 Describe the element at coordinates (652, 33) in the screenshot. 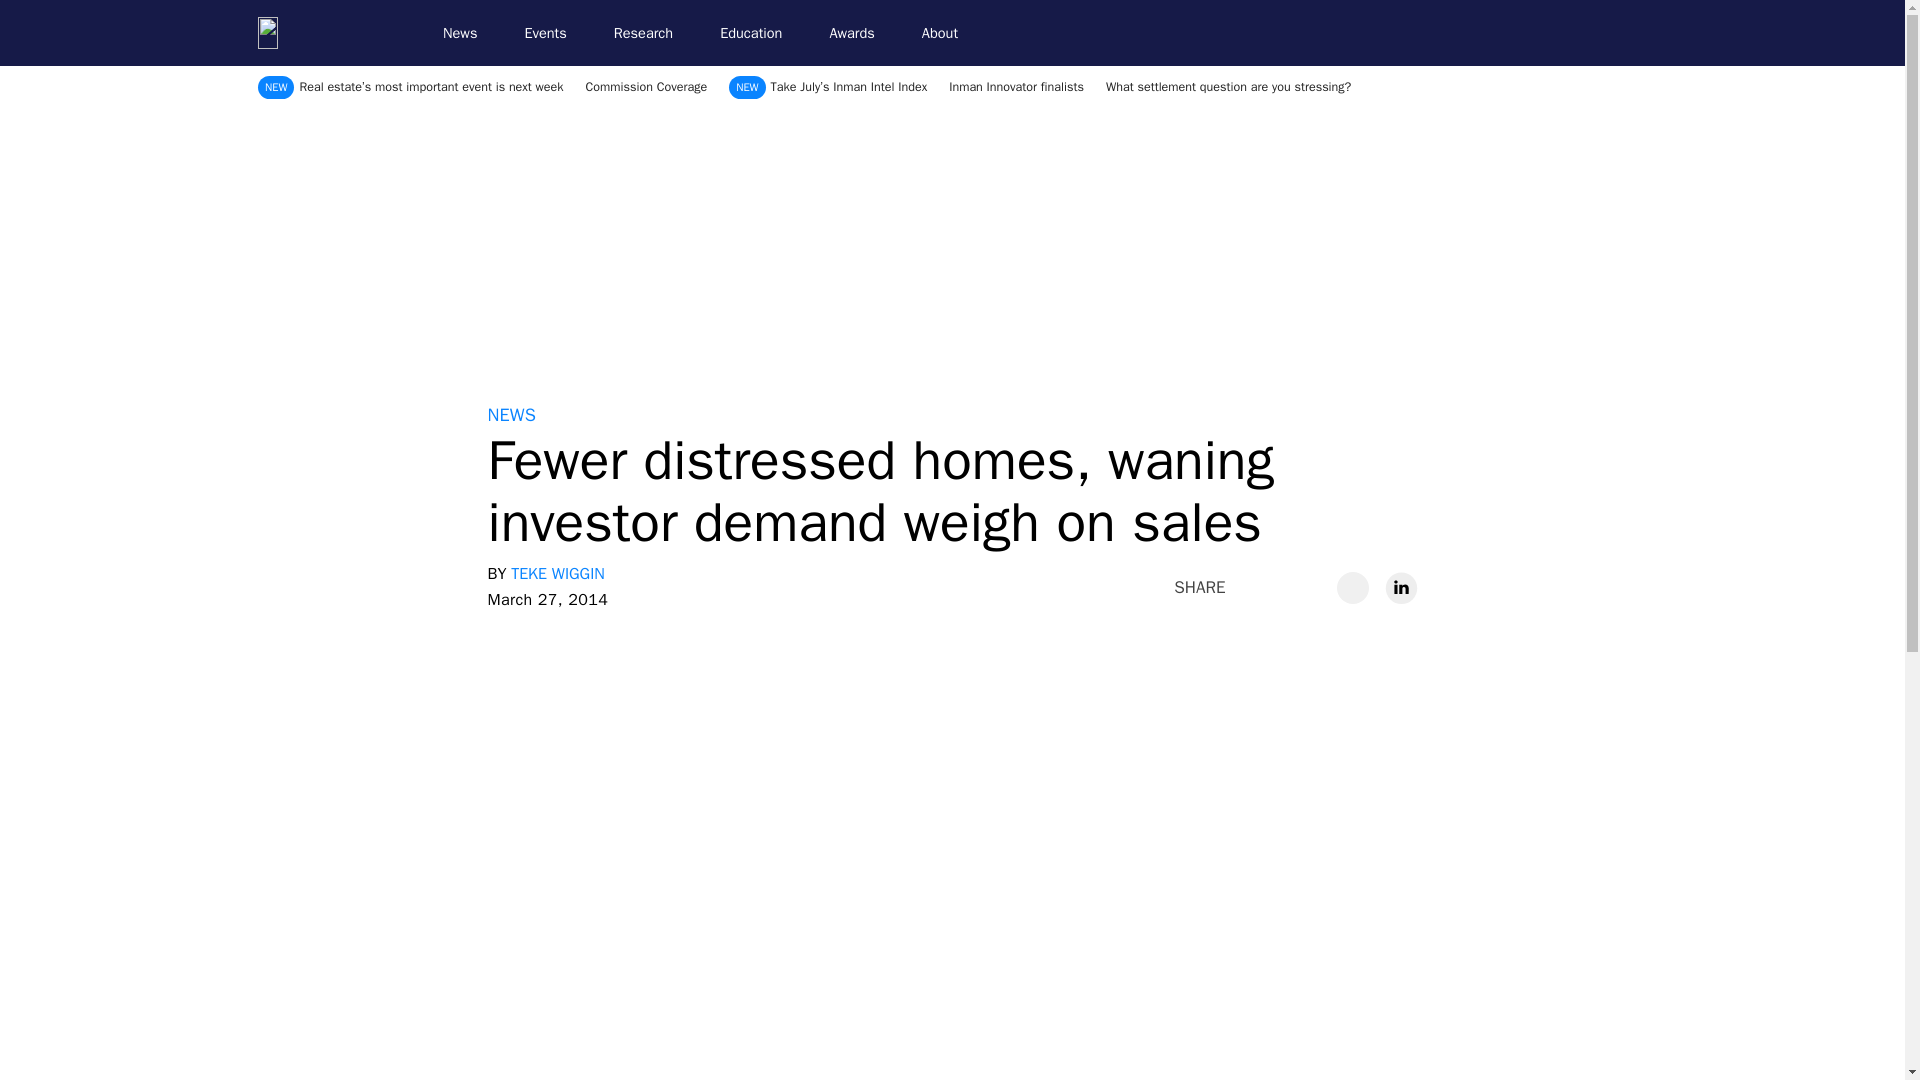

I see `Research` at that location.